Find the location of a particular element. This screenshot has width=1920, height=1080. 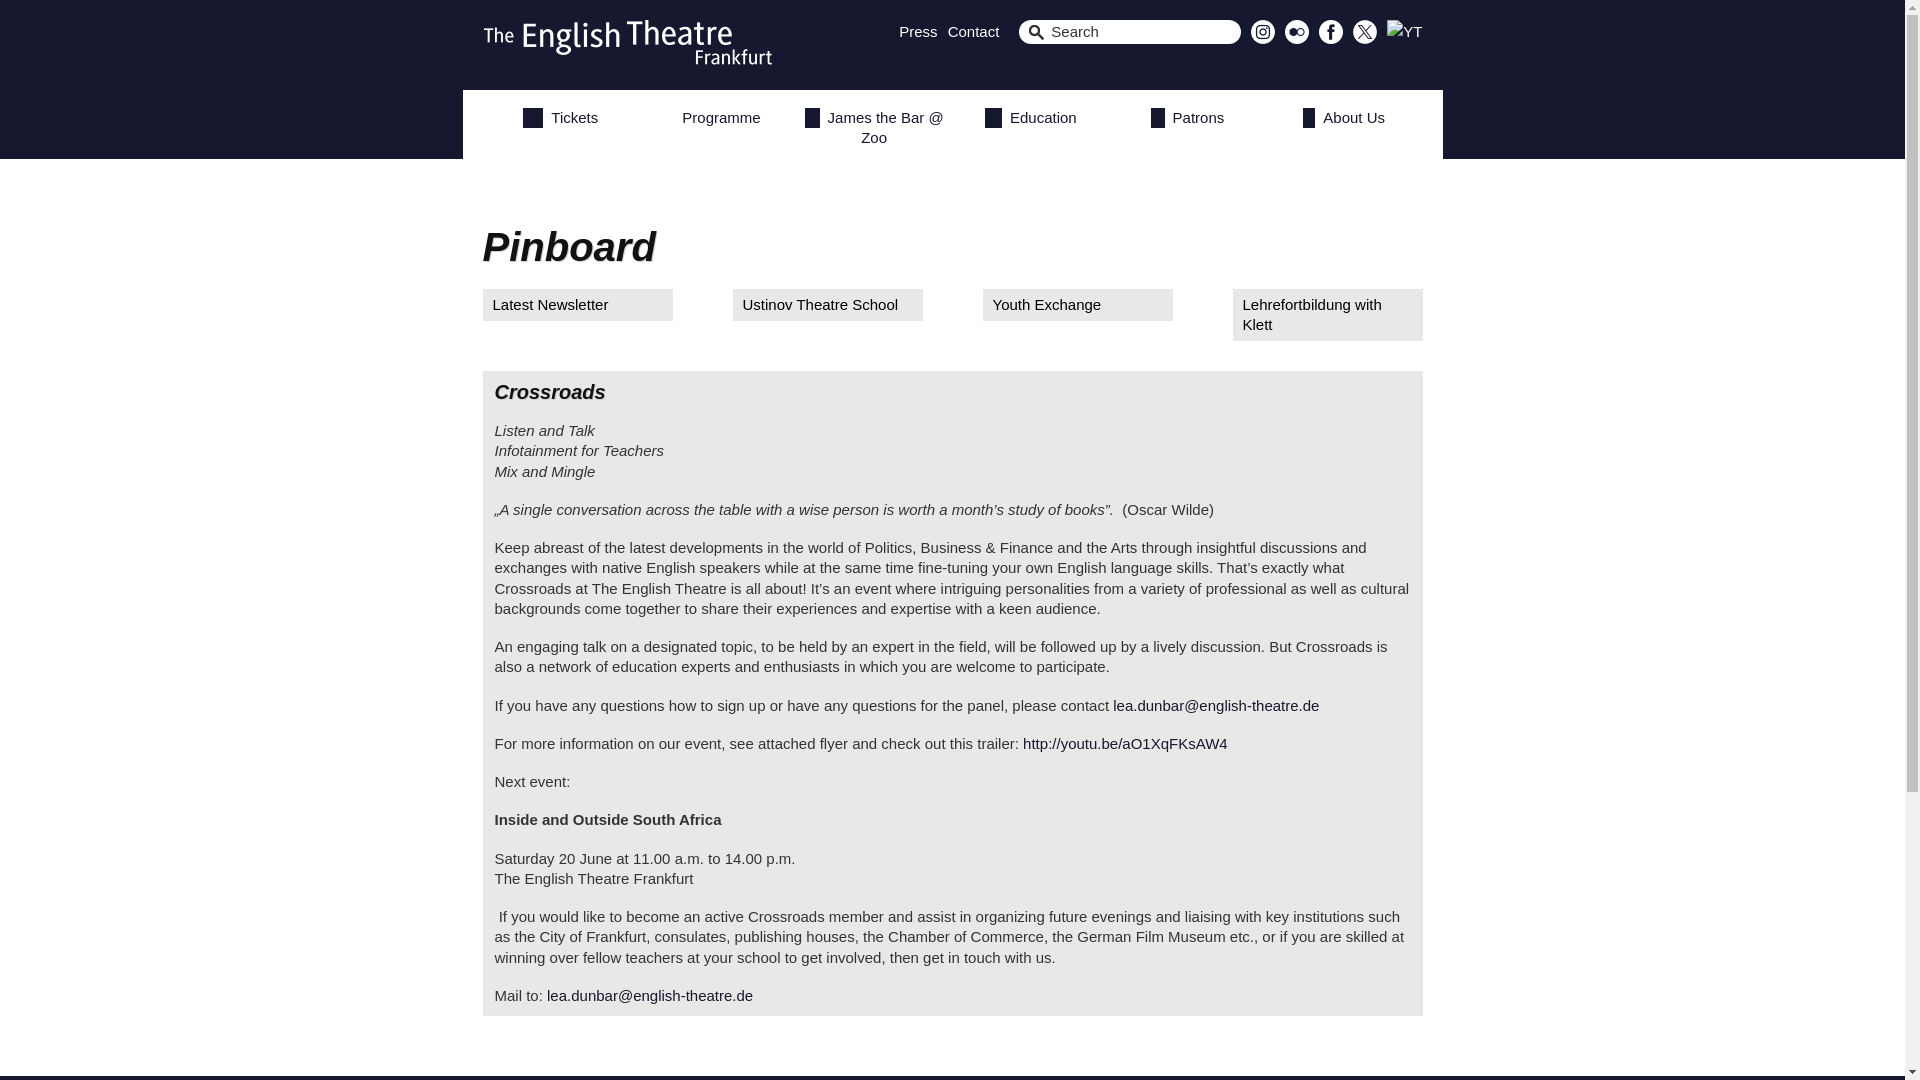

Search is located at coordinates (1130, 32).